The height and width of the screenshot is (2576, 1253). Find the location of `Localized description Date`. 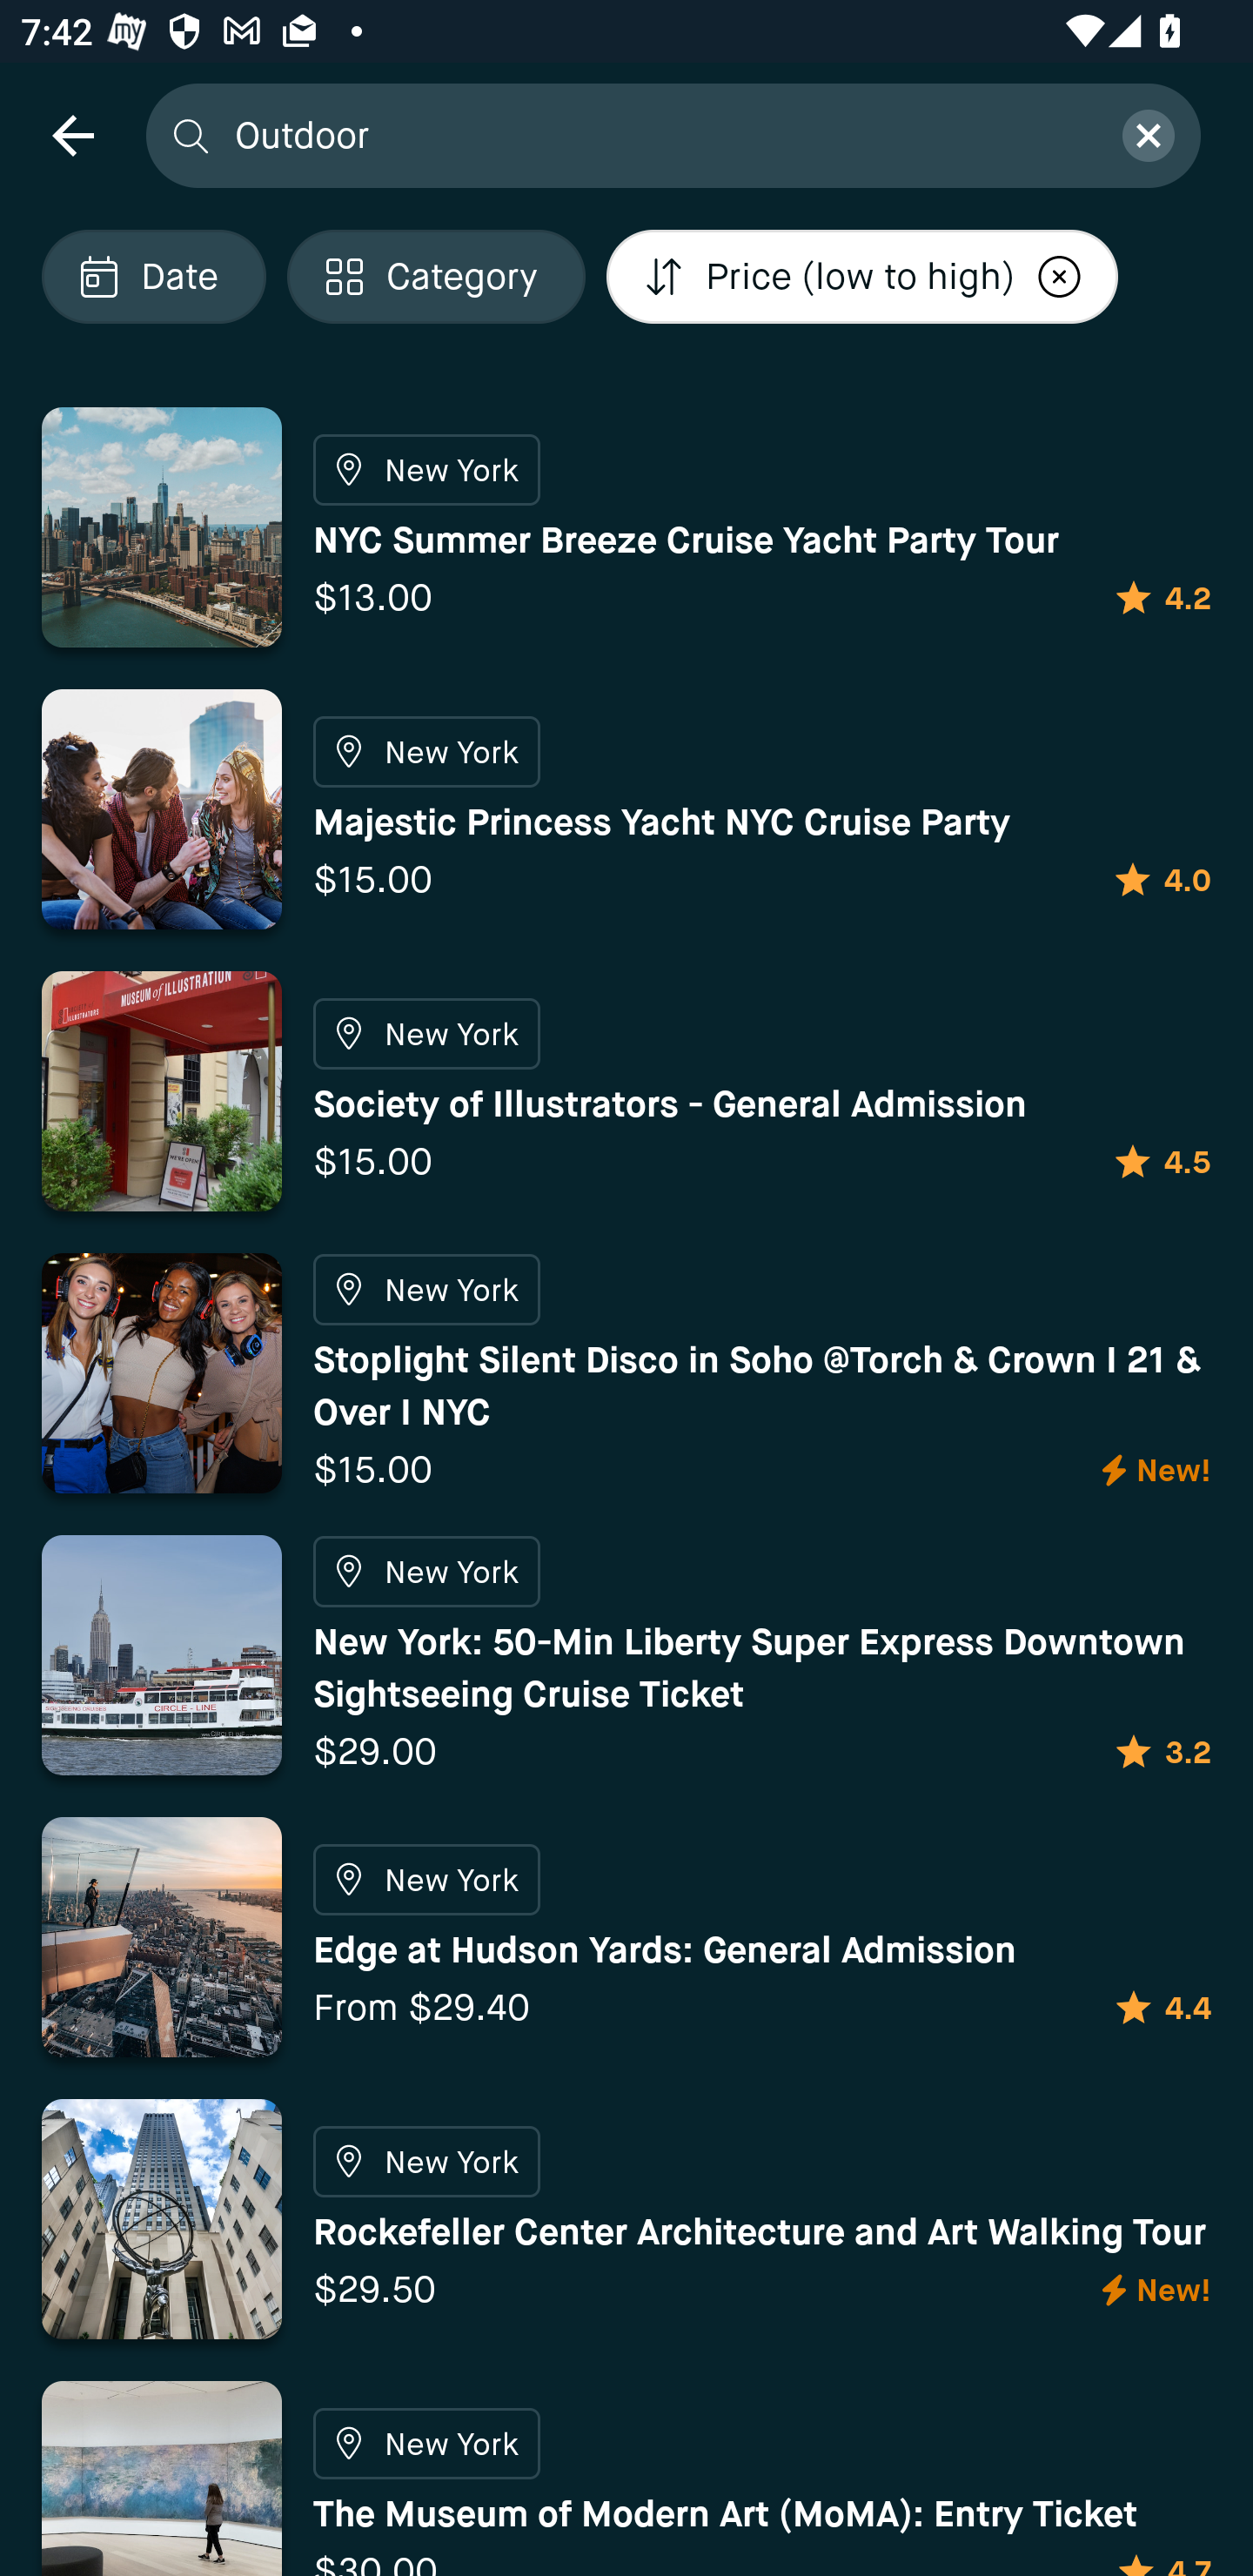

Localized description Date is located at coordinates (153, 277).